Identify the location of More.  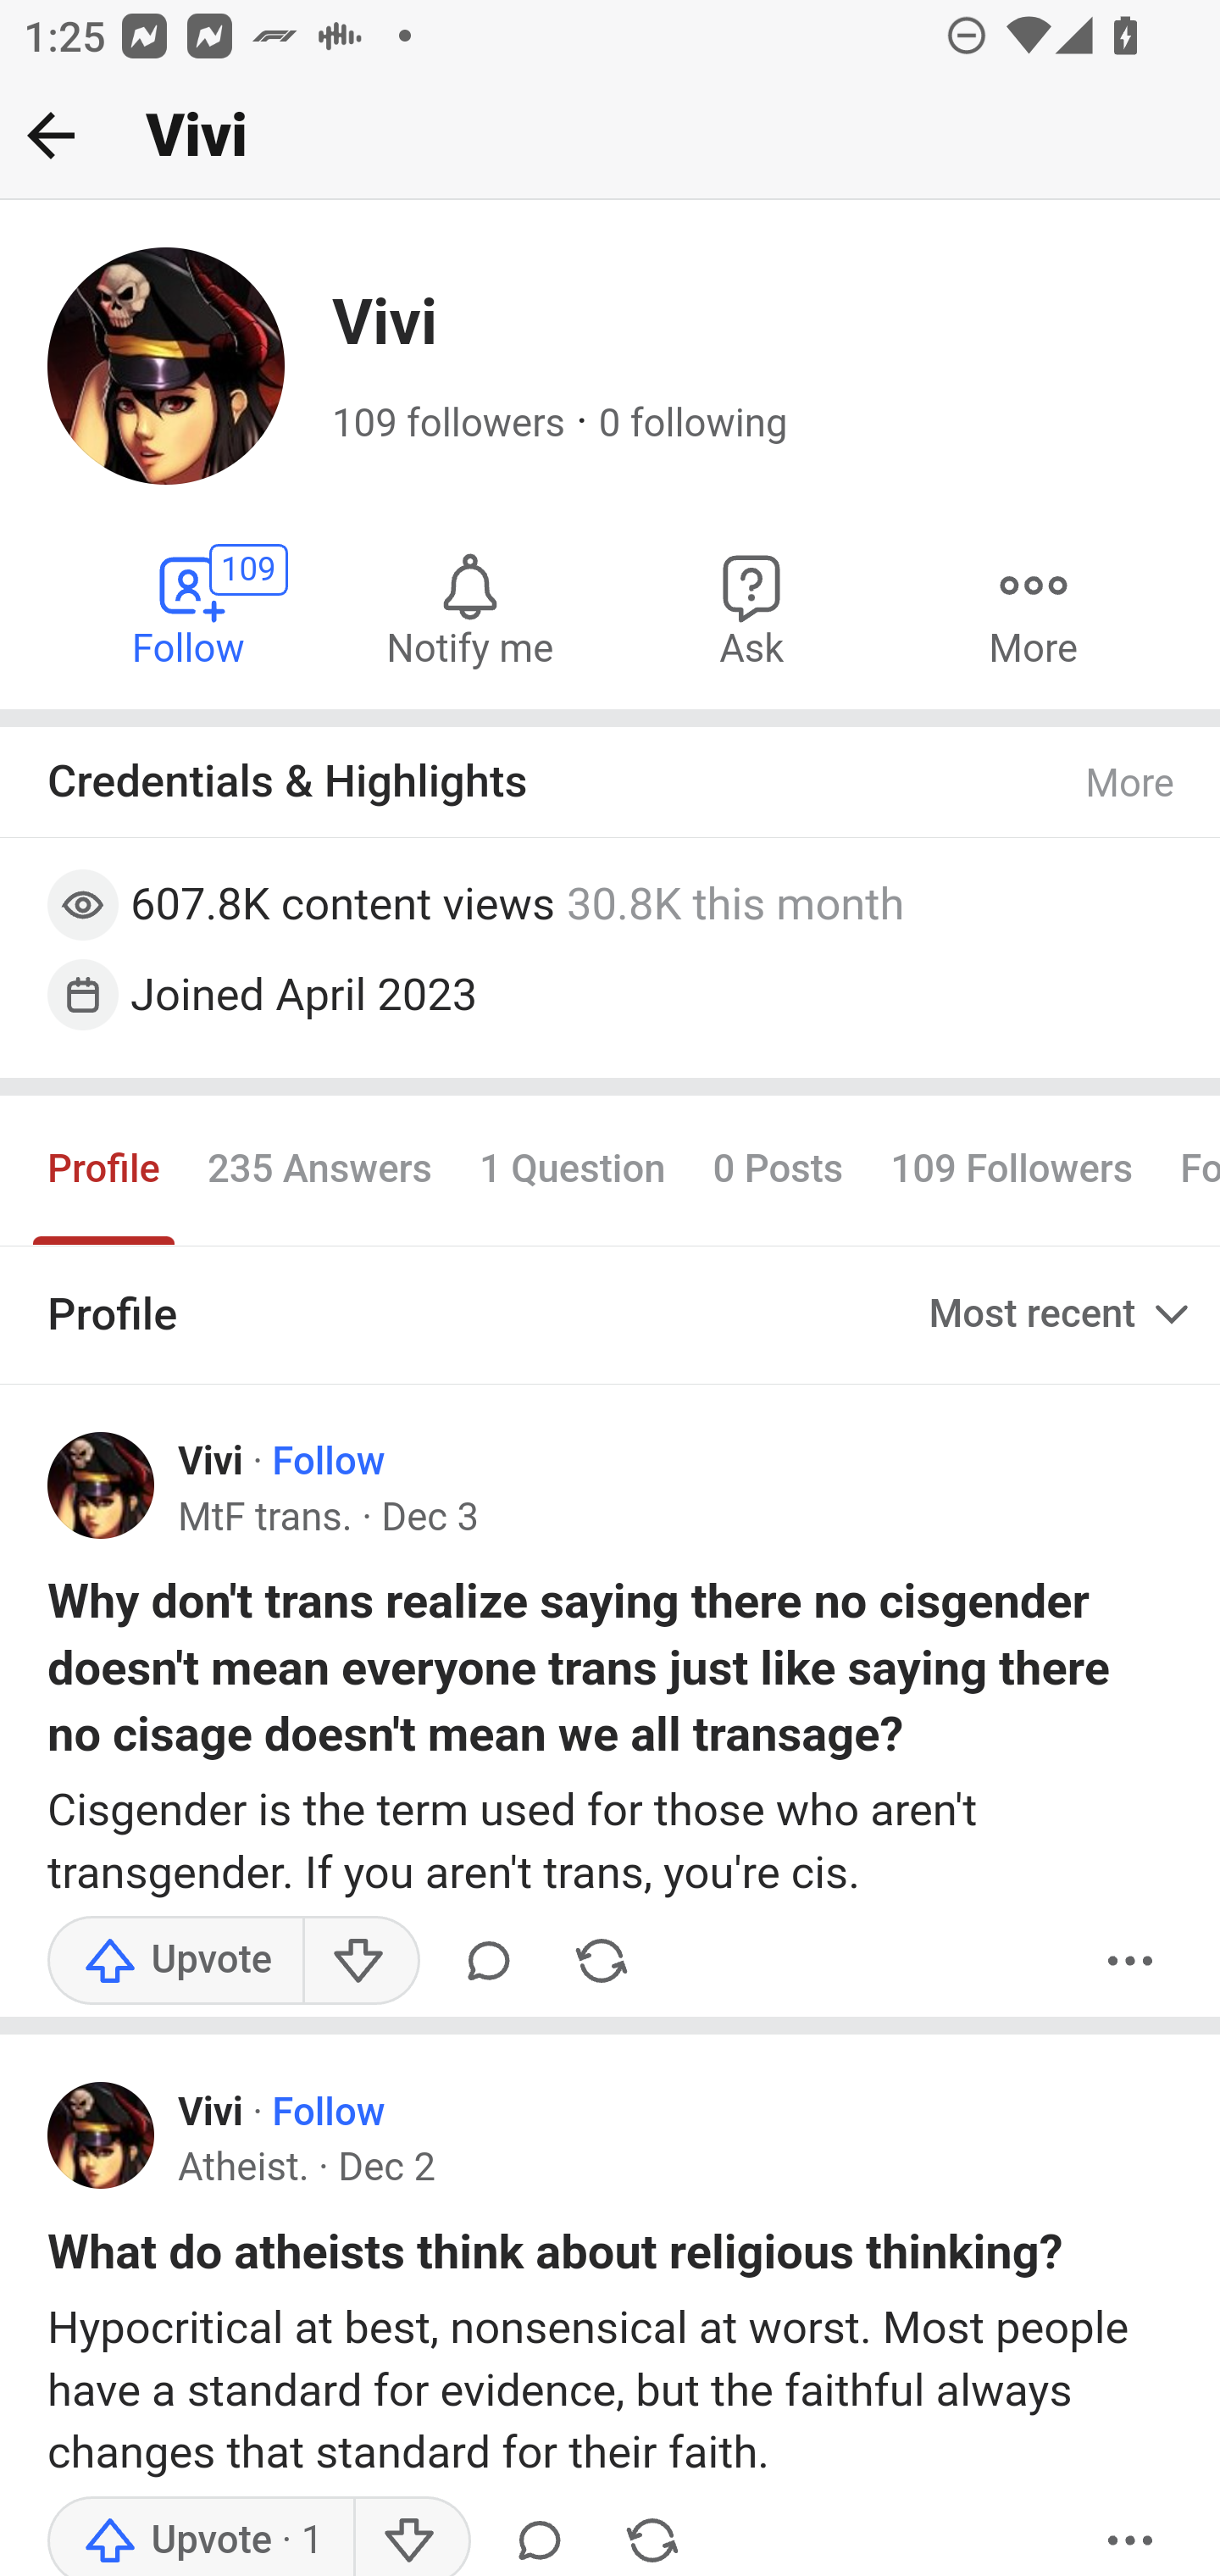
(1033, 608).